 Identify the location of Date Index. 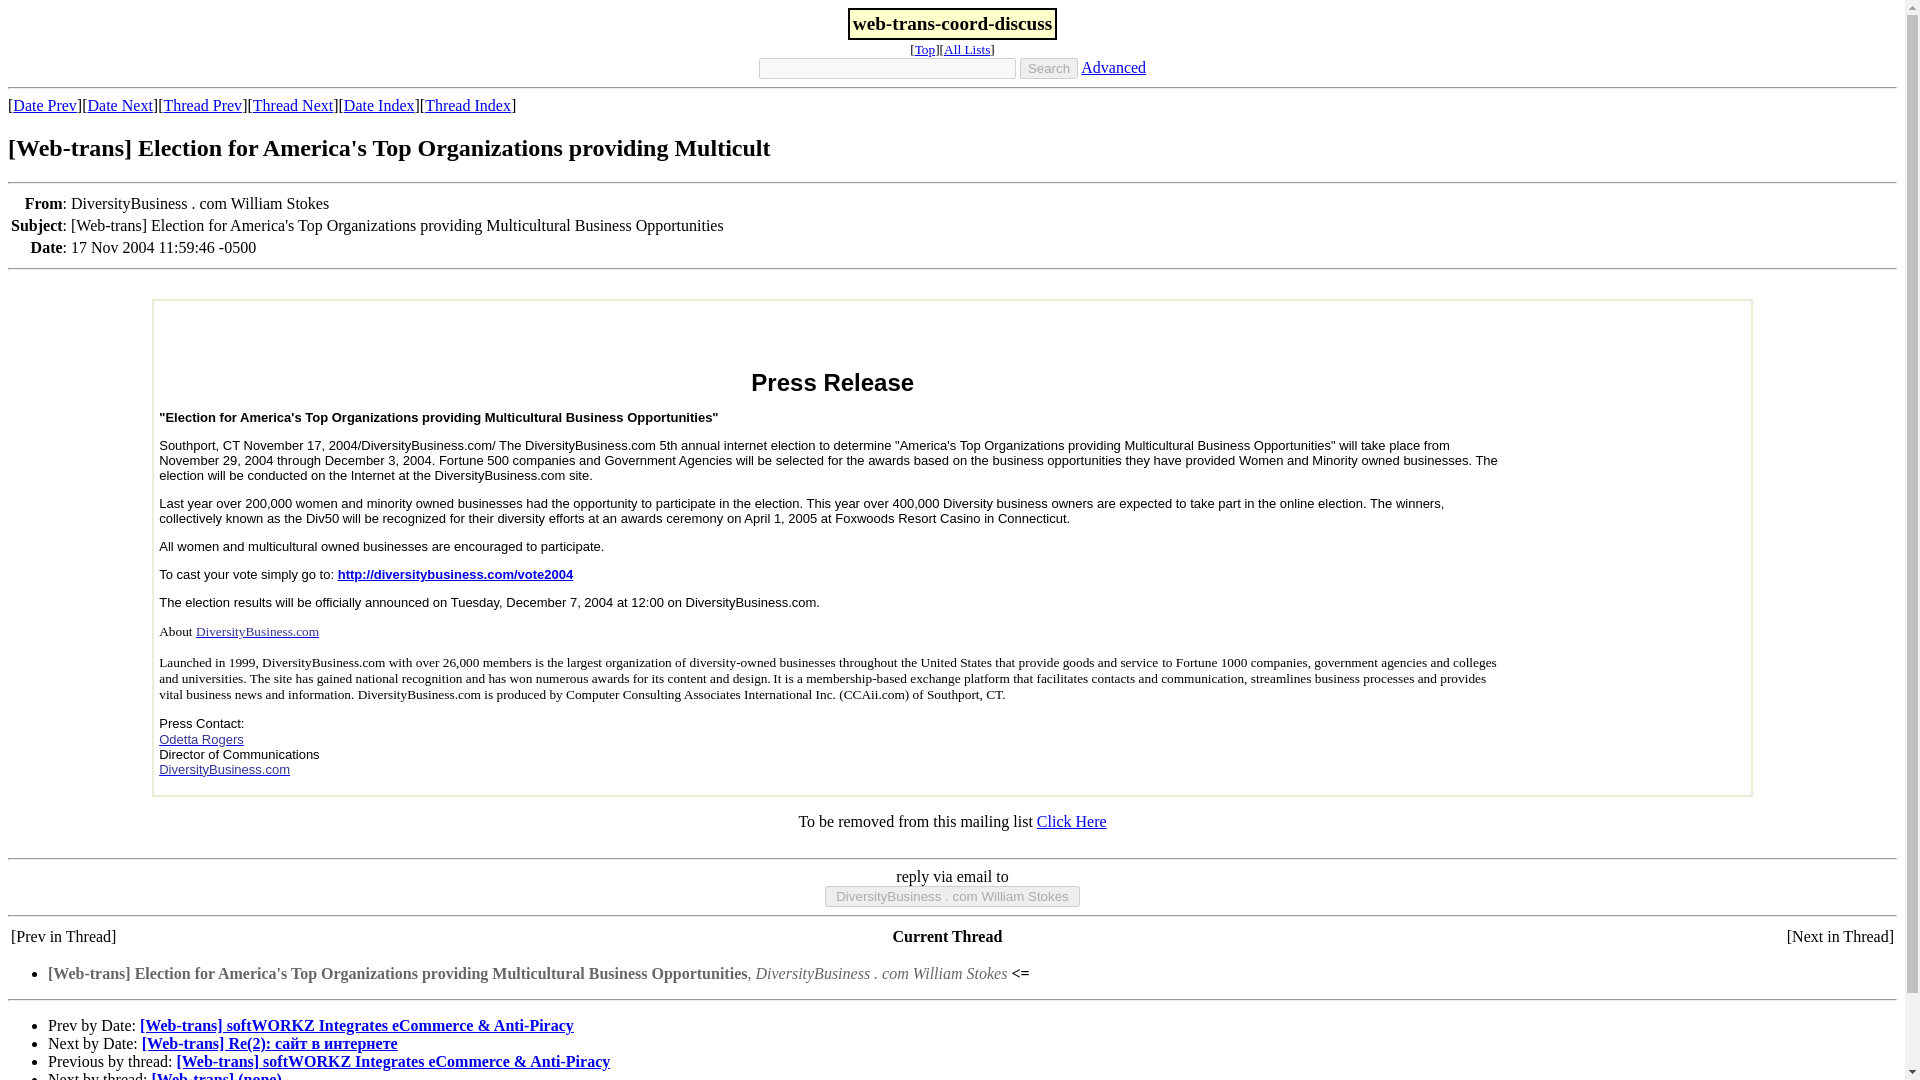
(378, 106).